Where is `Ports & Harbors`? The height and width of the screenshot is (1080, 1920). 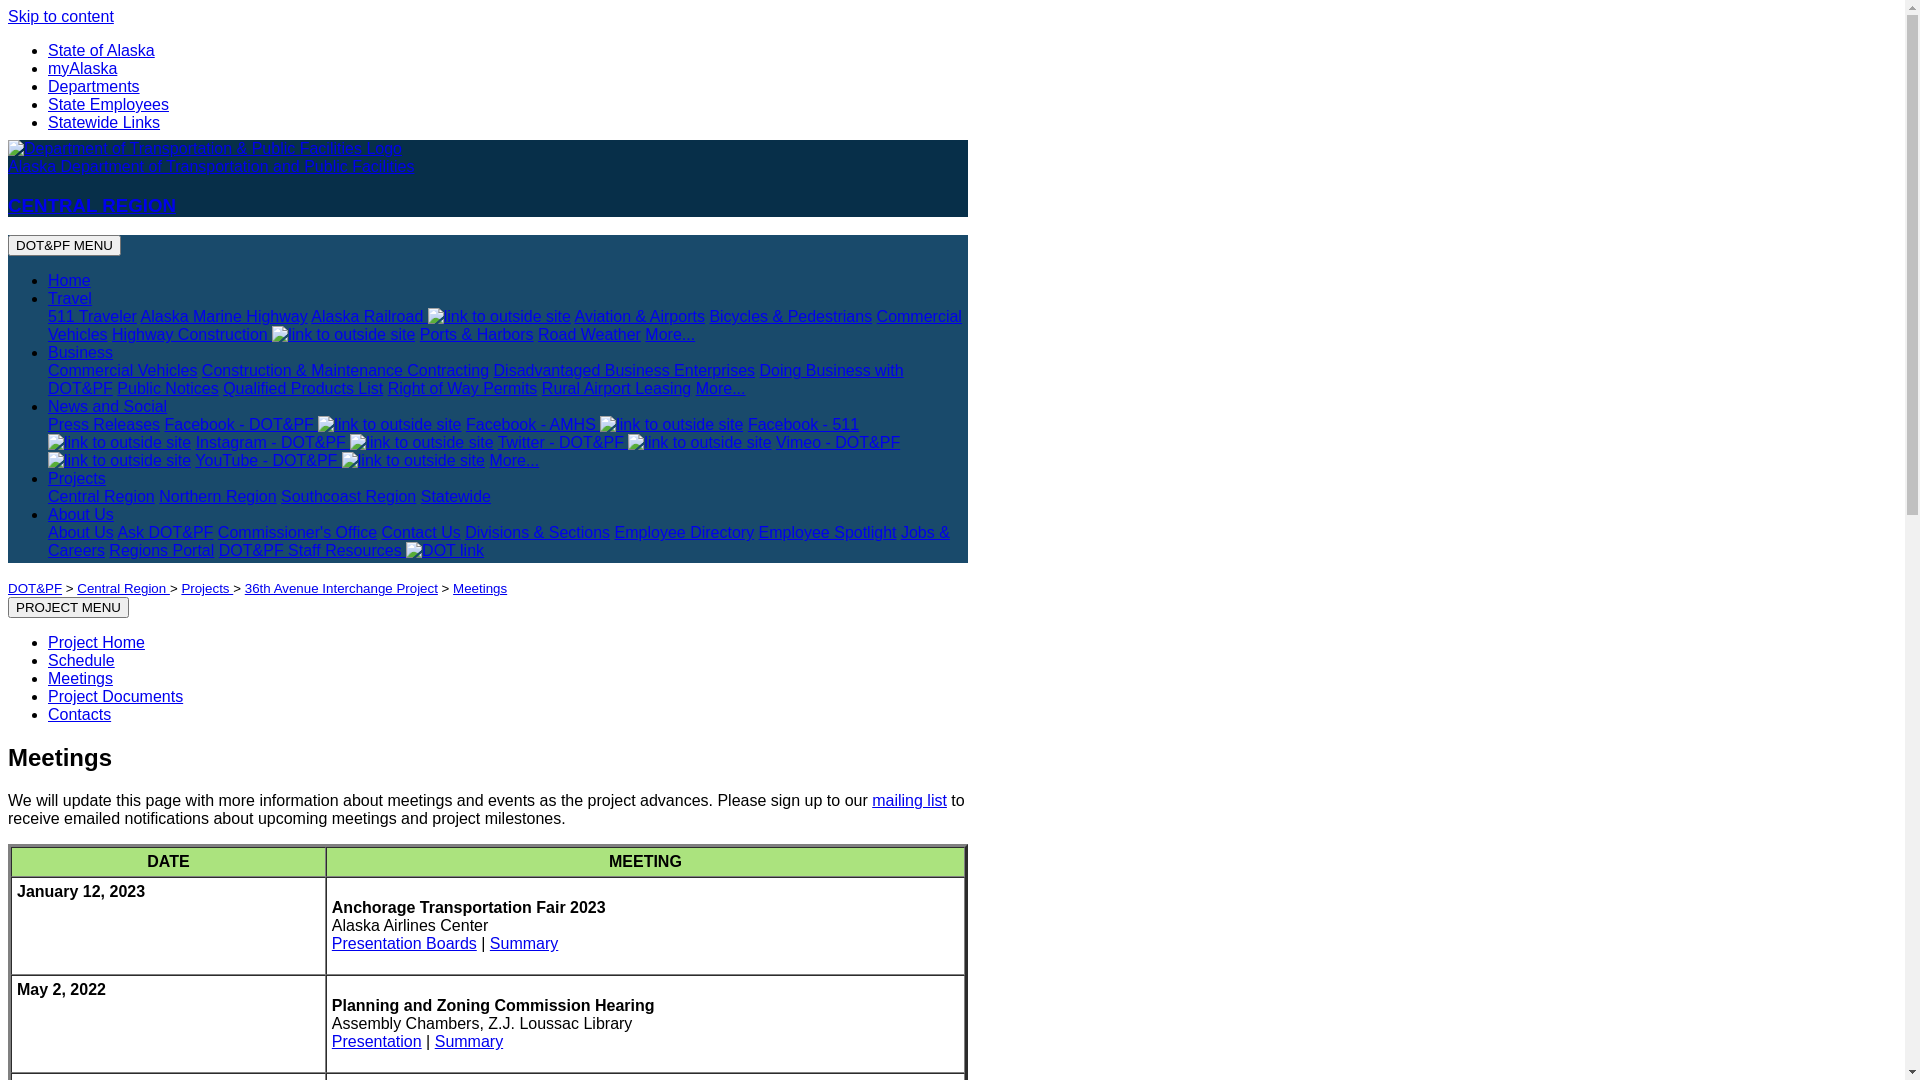
Ports & Harbors is located at coordinates (477, 334).